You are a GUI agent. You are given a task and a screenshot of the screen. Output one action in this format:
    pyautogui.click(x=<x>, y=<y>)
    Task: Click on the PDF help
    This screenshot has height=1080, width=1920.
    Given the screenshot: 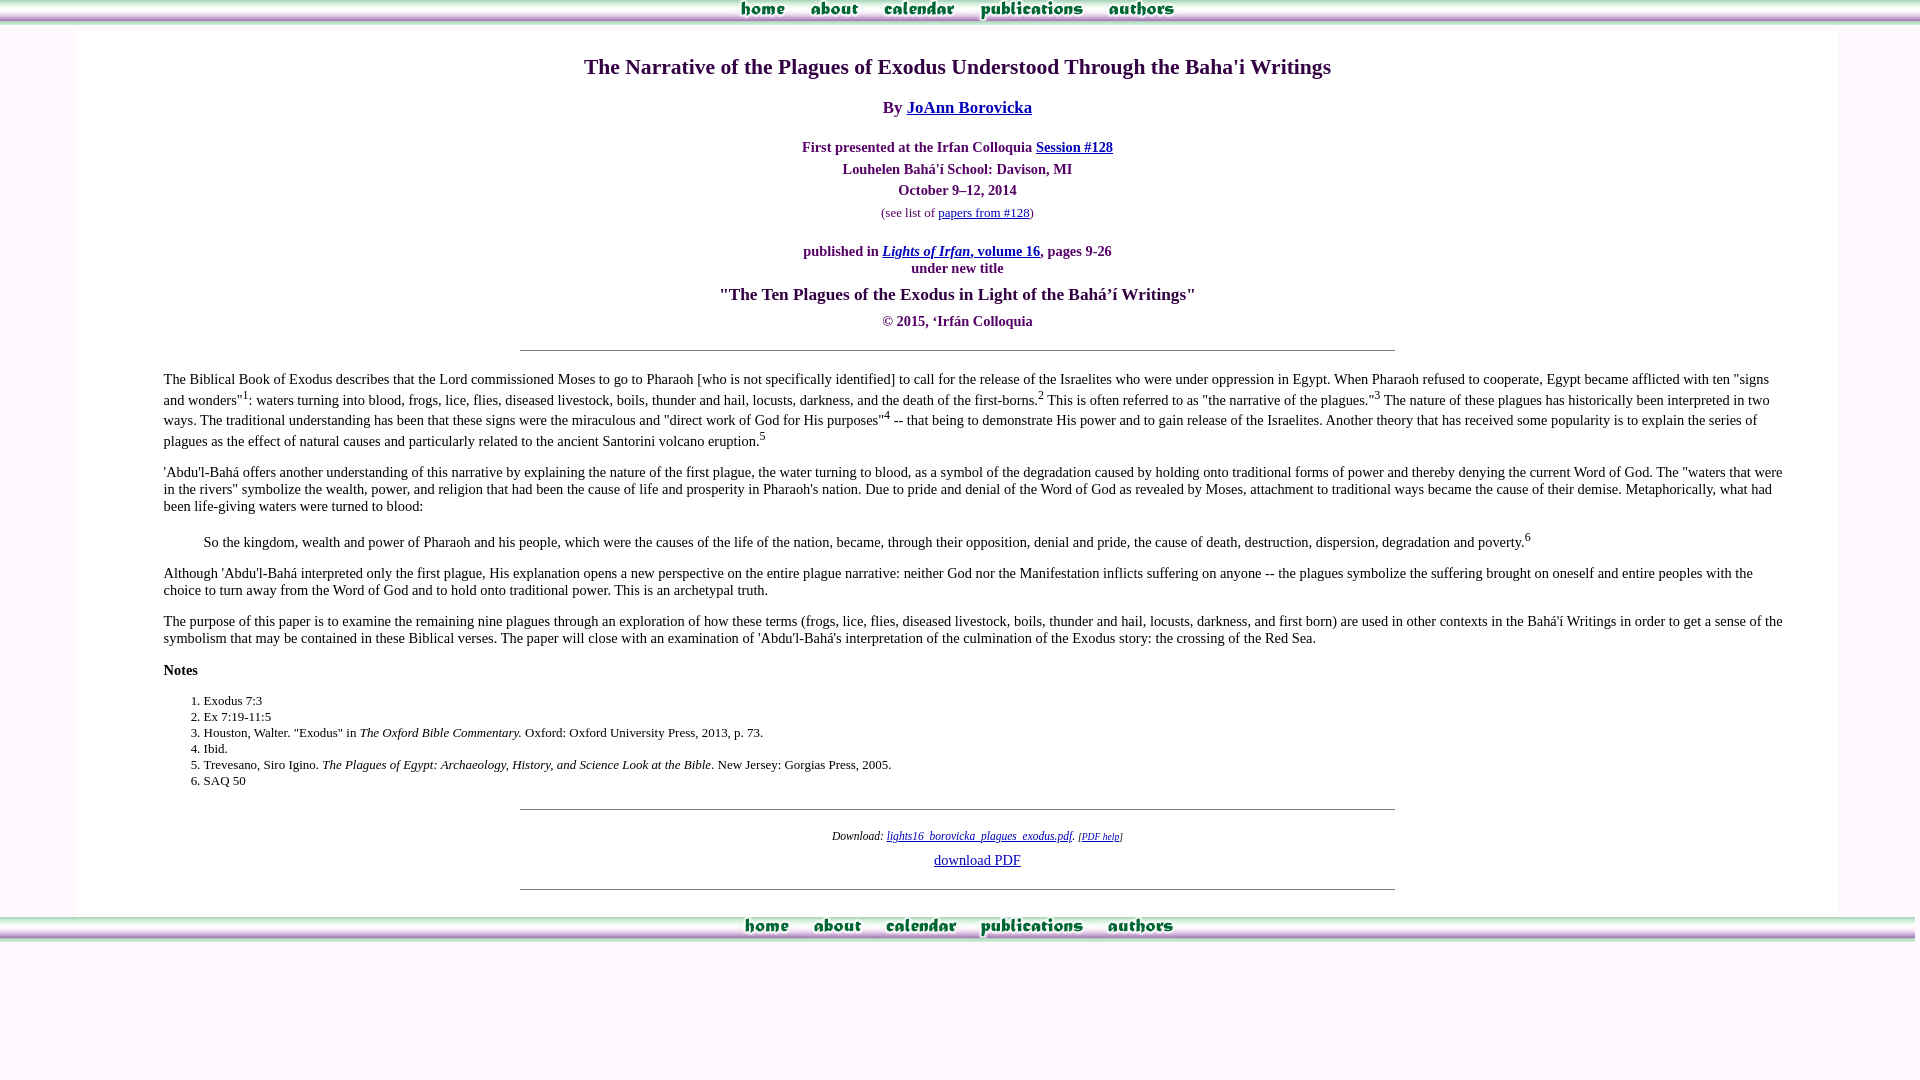 What is the action you would take?
    pyautogui.click(x=1100, y=836)
    